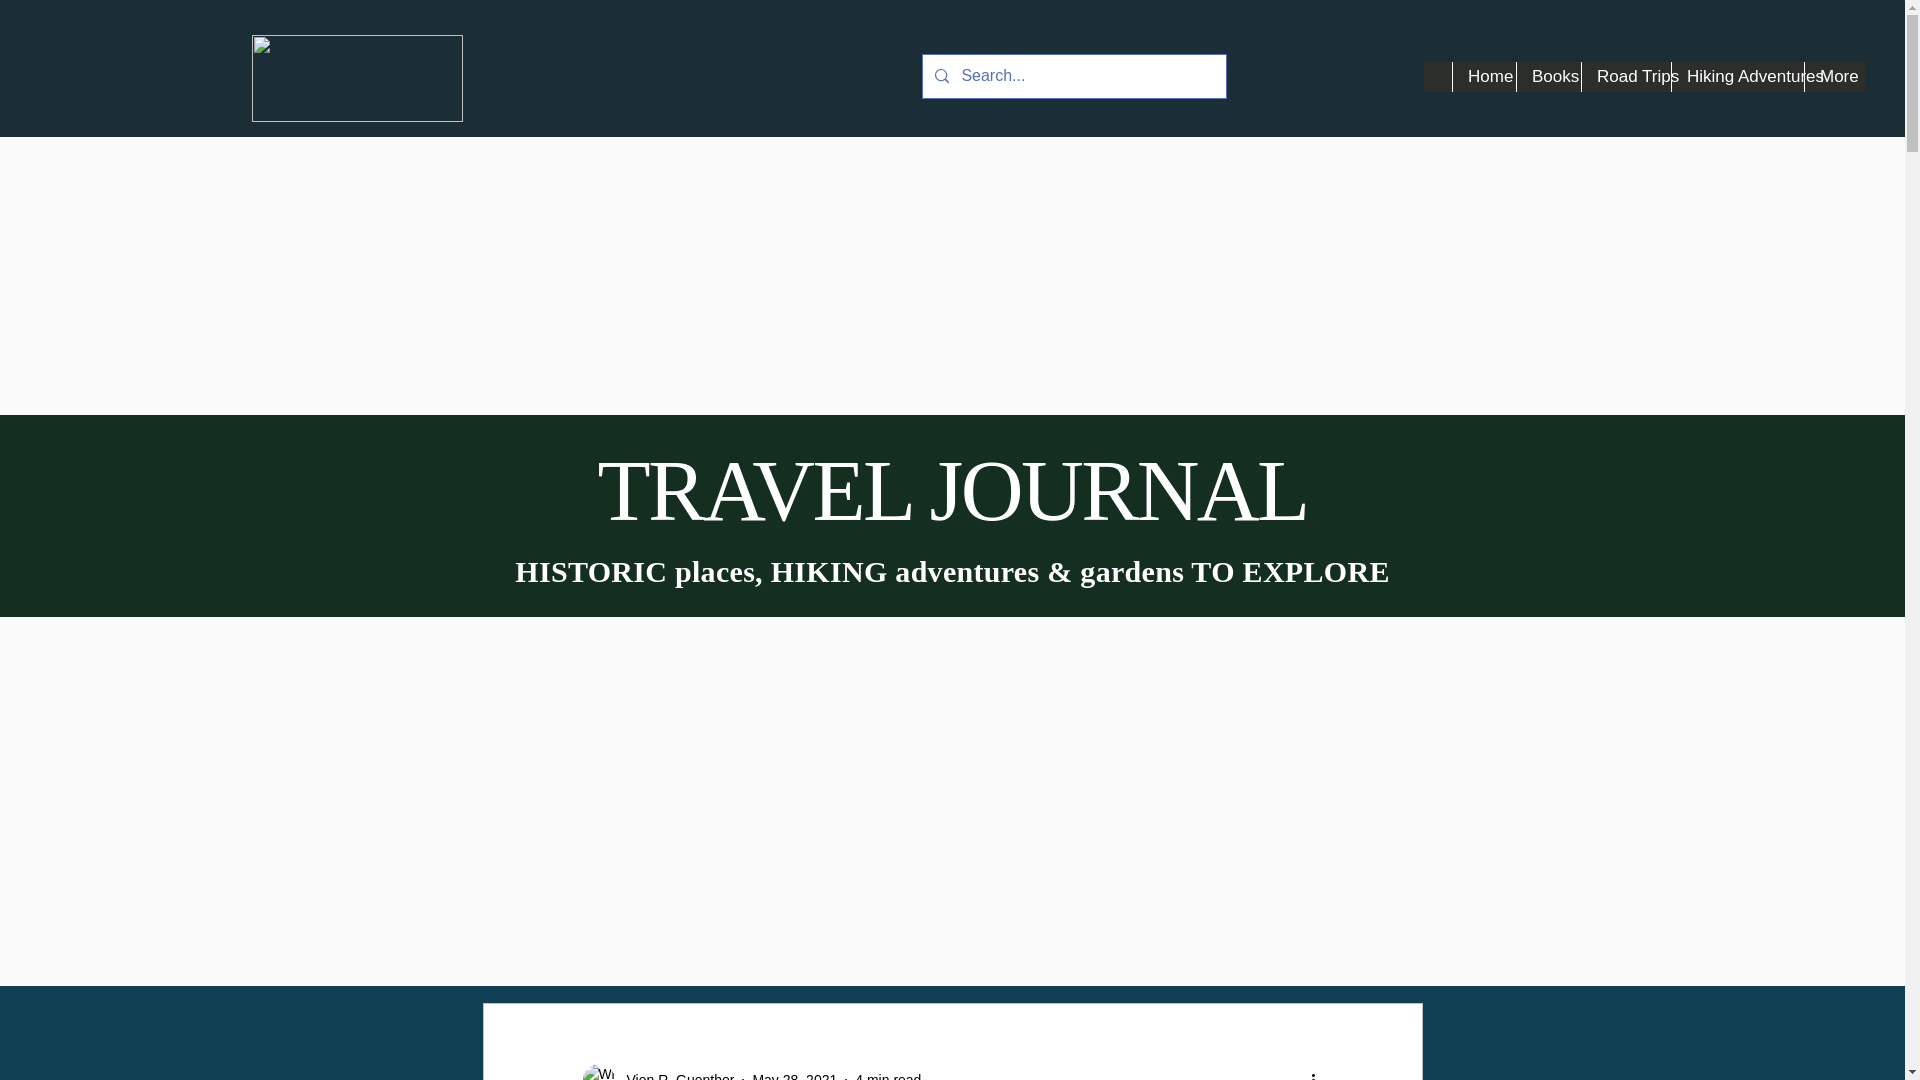  I want to click on Home, so click(1484, 76).